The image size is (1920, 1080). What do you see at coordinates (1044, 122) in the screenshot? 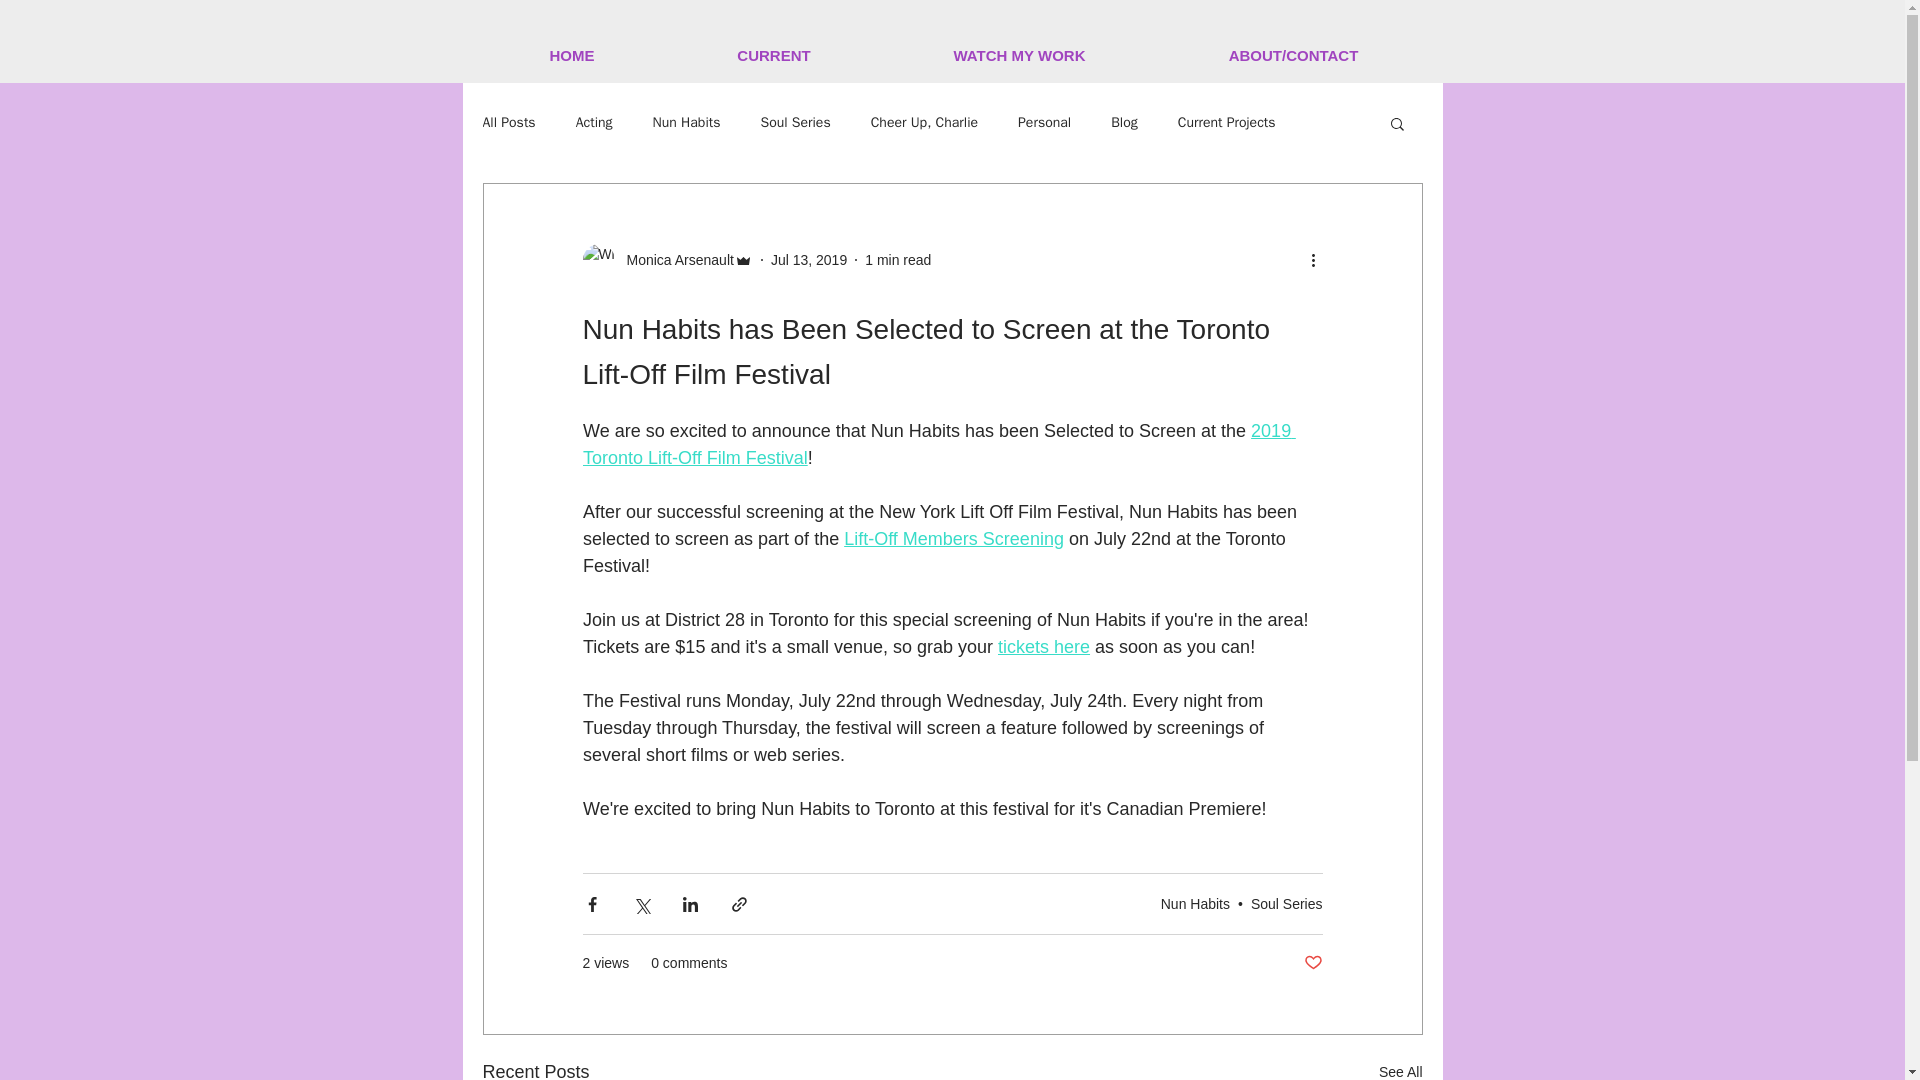
I see `Personal` at bounding box center [1044, 122].